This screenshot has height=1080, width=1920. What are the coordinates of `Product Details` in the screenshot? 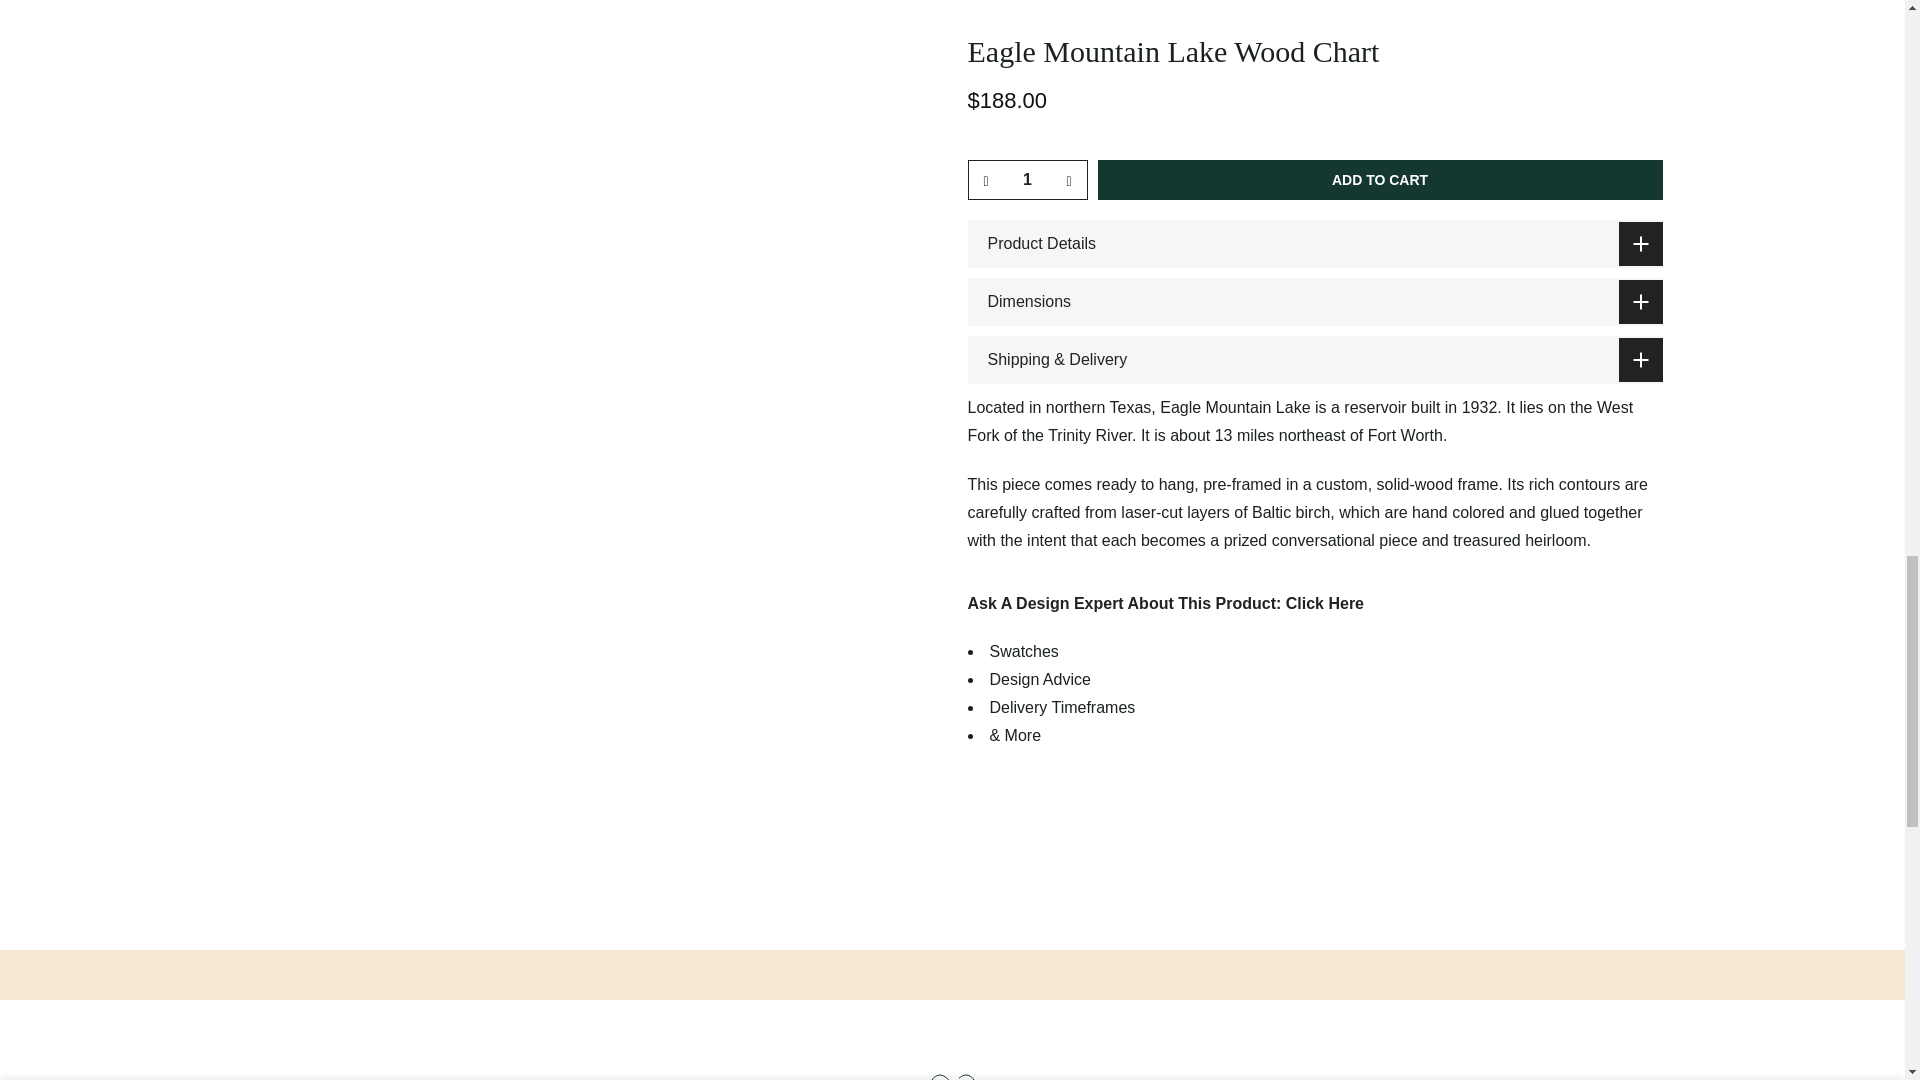 It's located at (1314, 244).